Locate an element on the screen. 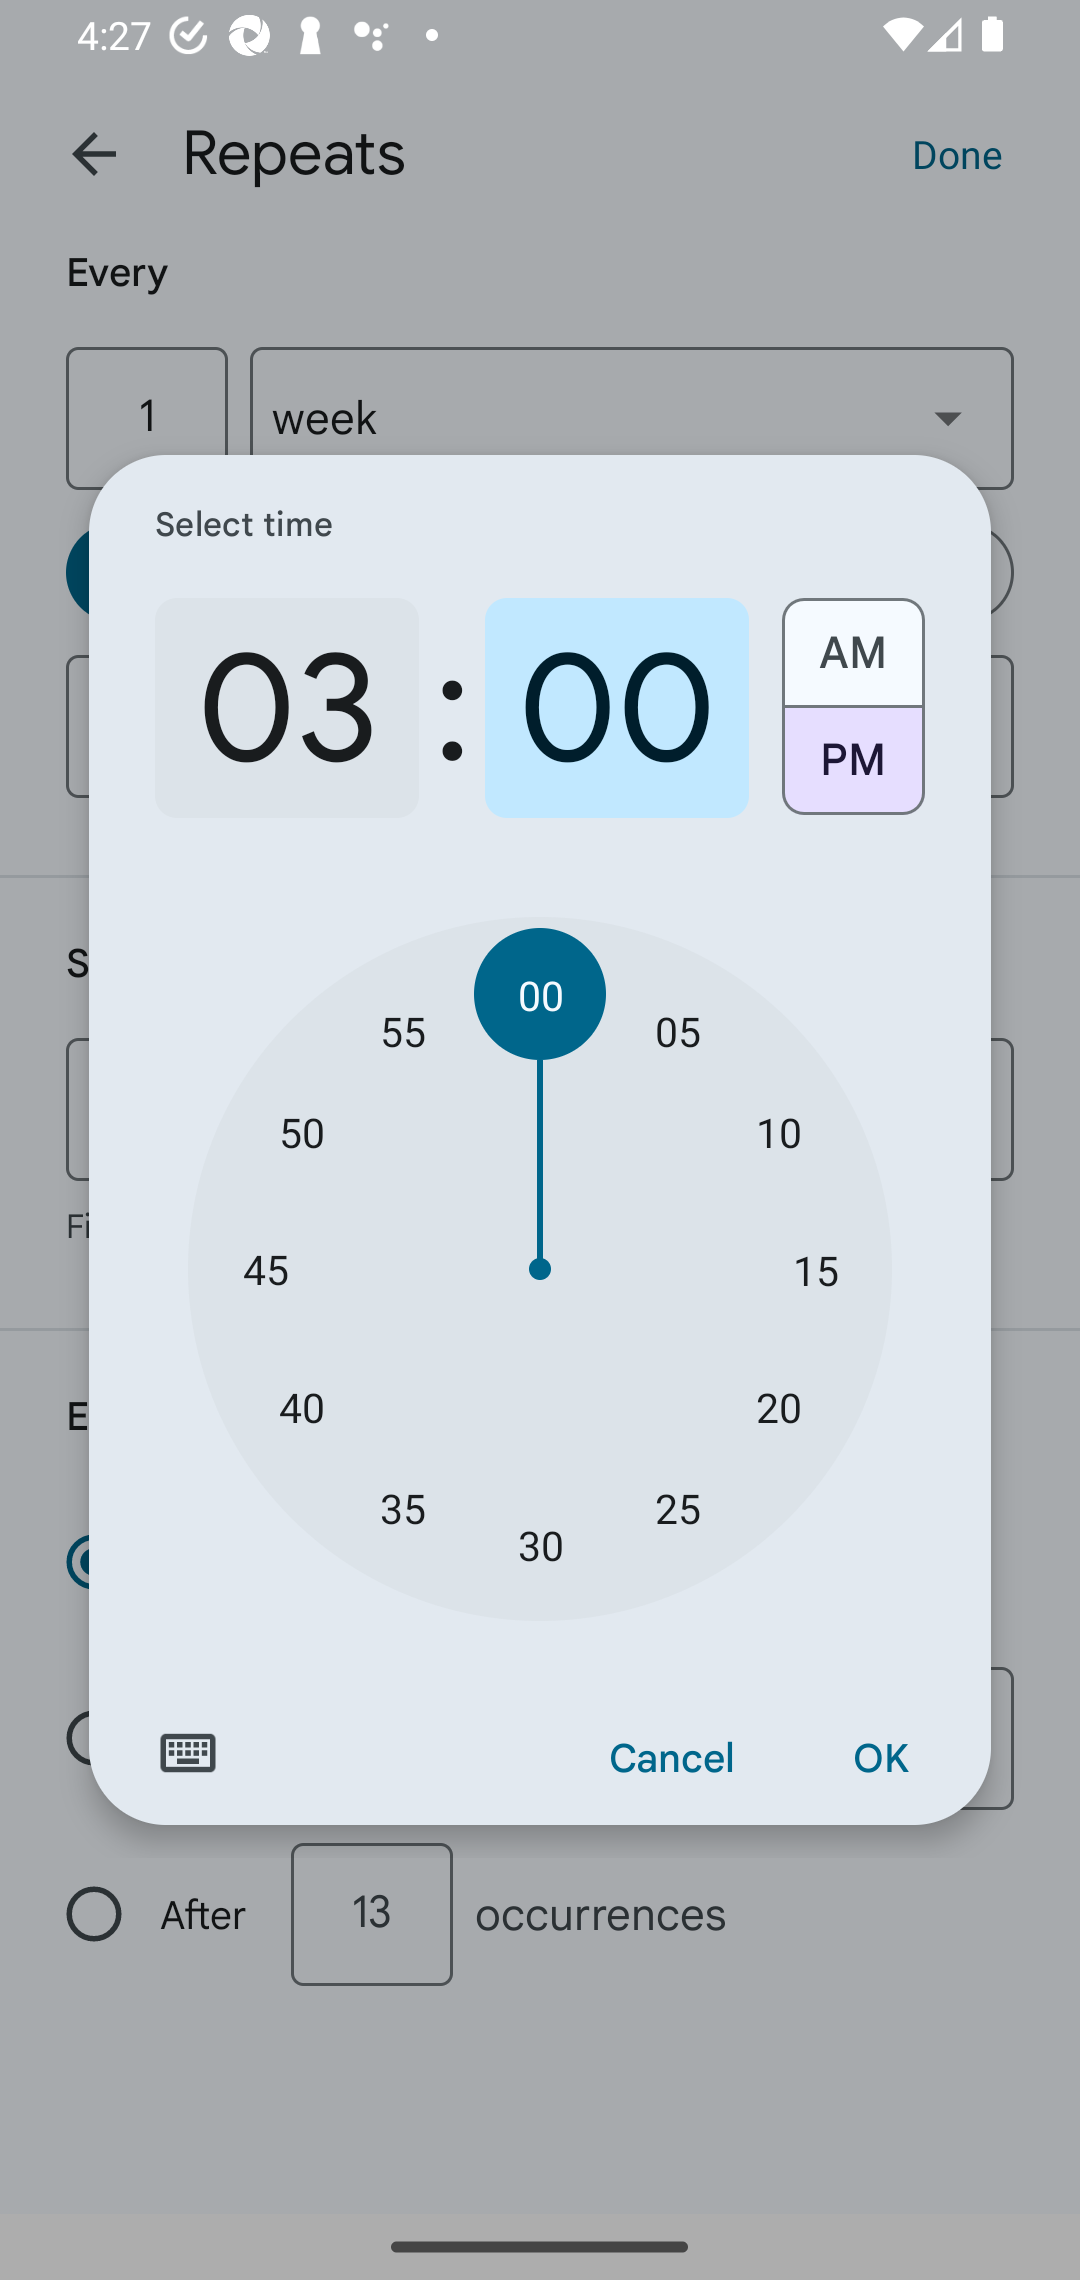  00 0 minutes is located at coordinates (616, 708).